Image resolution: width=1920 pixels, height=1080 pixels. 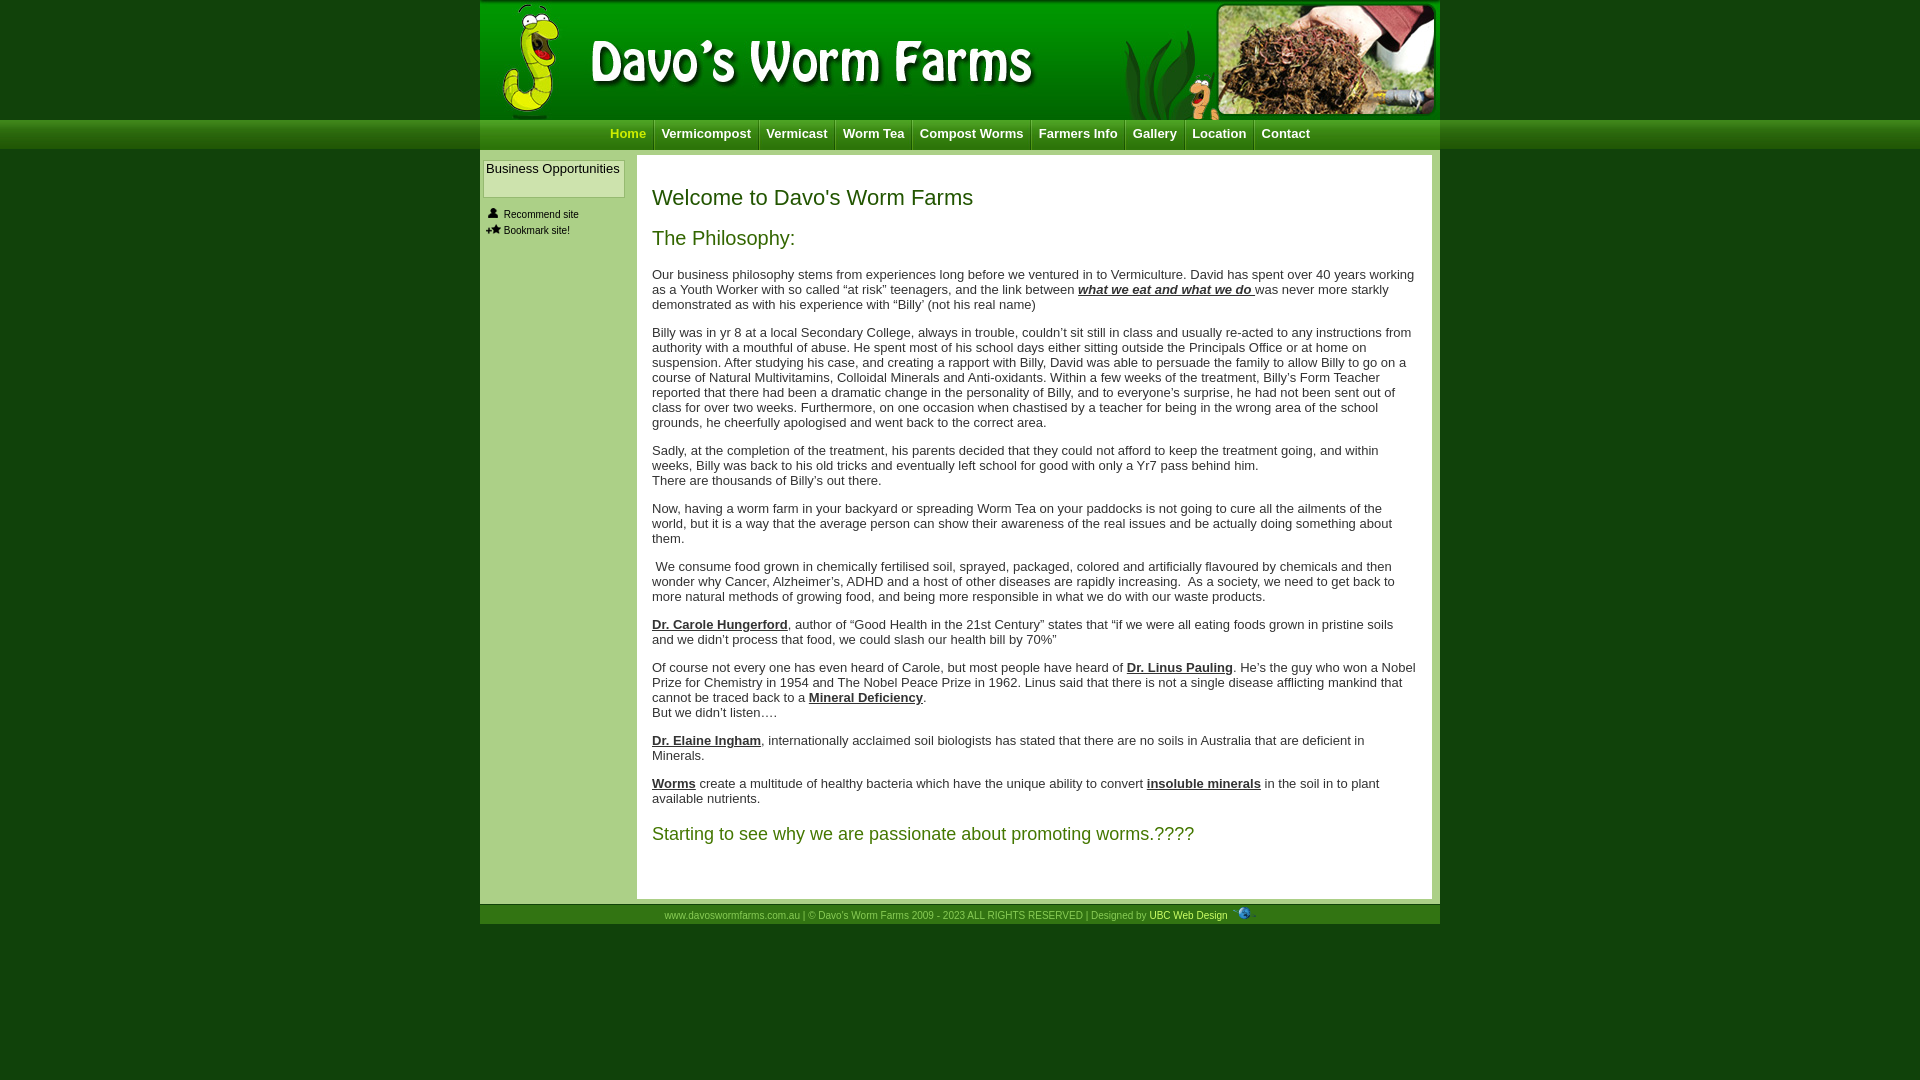 I want to click on Farmers Info, so click(x=1078, y=134).